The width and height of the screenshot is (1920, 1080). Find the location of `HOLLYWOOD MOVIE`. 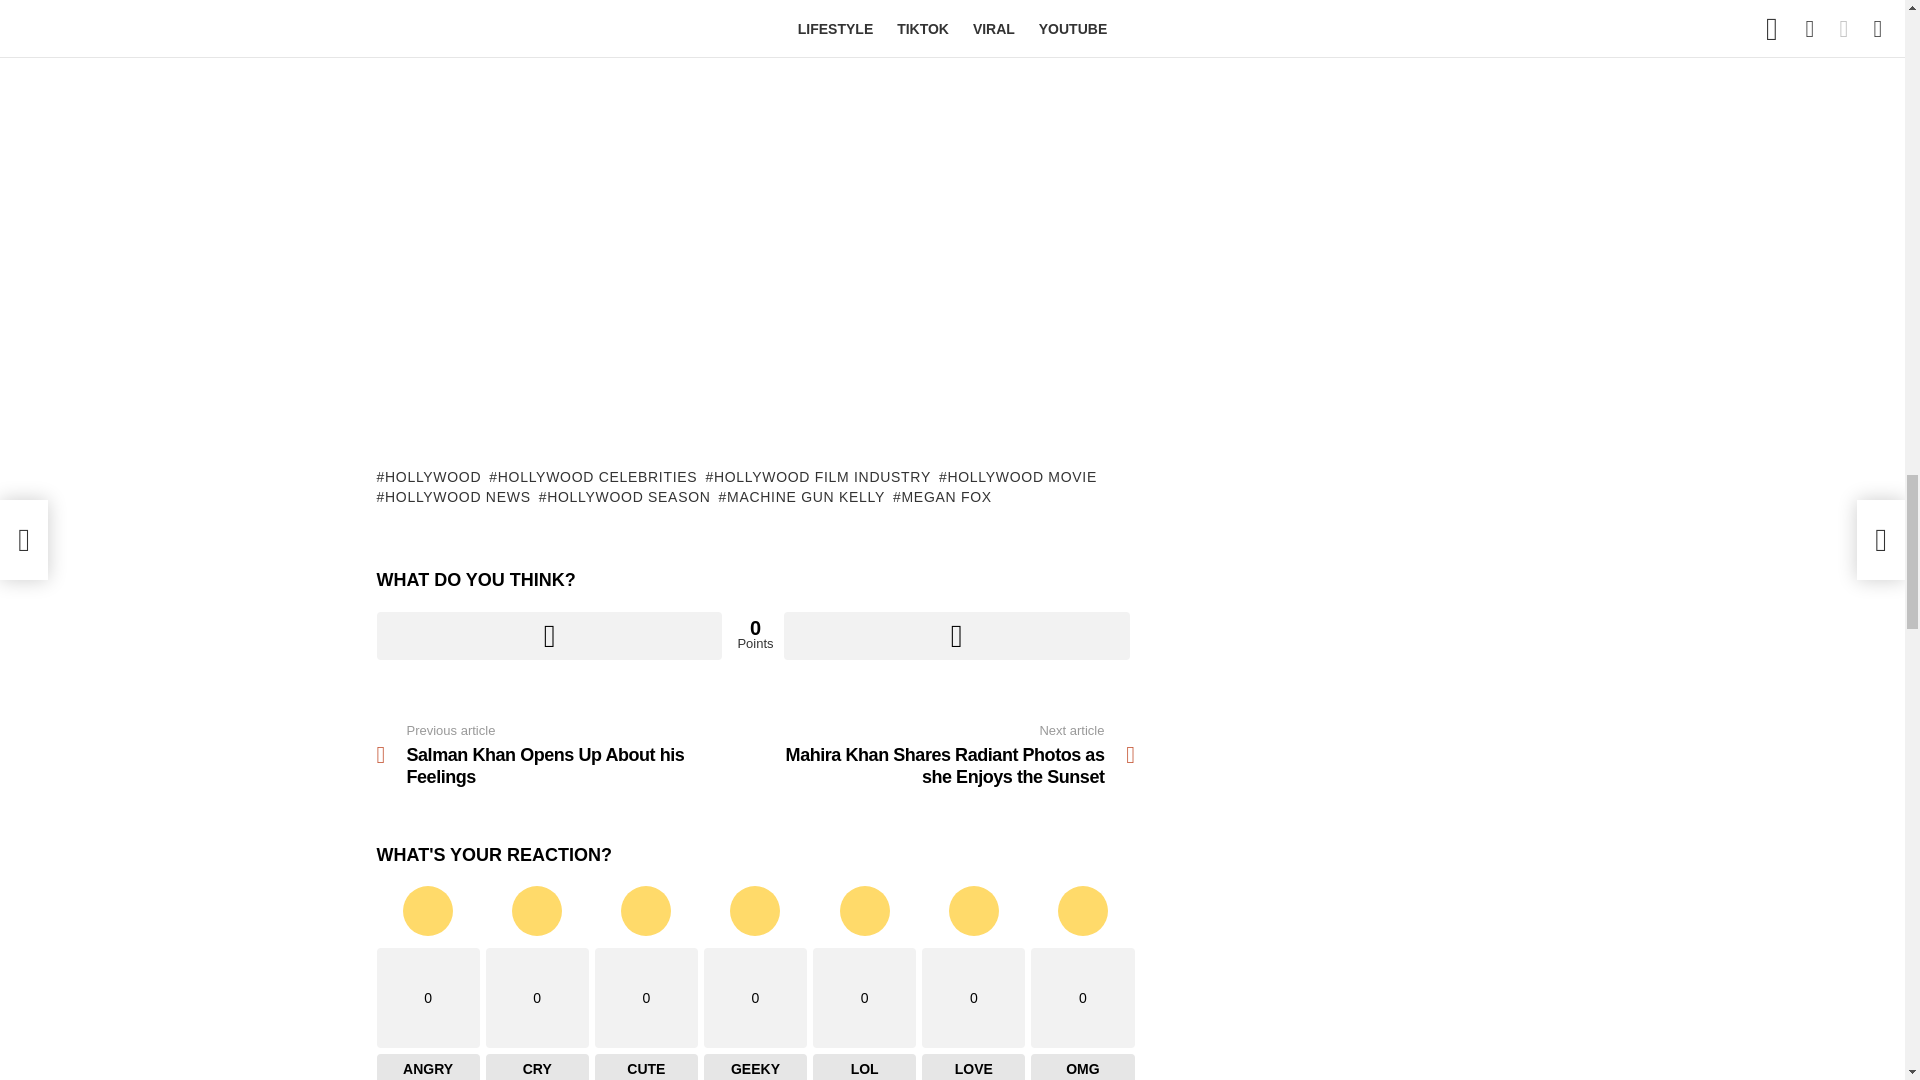

HOLLYWOOD MOVIE is located at coordinates (1017, 476).